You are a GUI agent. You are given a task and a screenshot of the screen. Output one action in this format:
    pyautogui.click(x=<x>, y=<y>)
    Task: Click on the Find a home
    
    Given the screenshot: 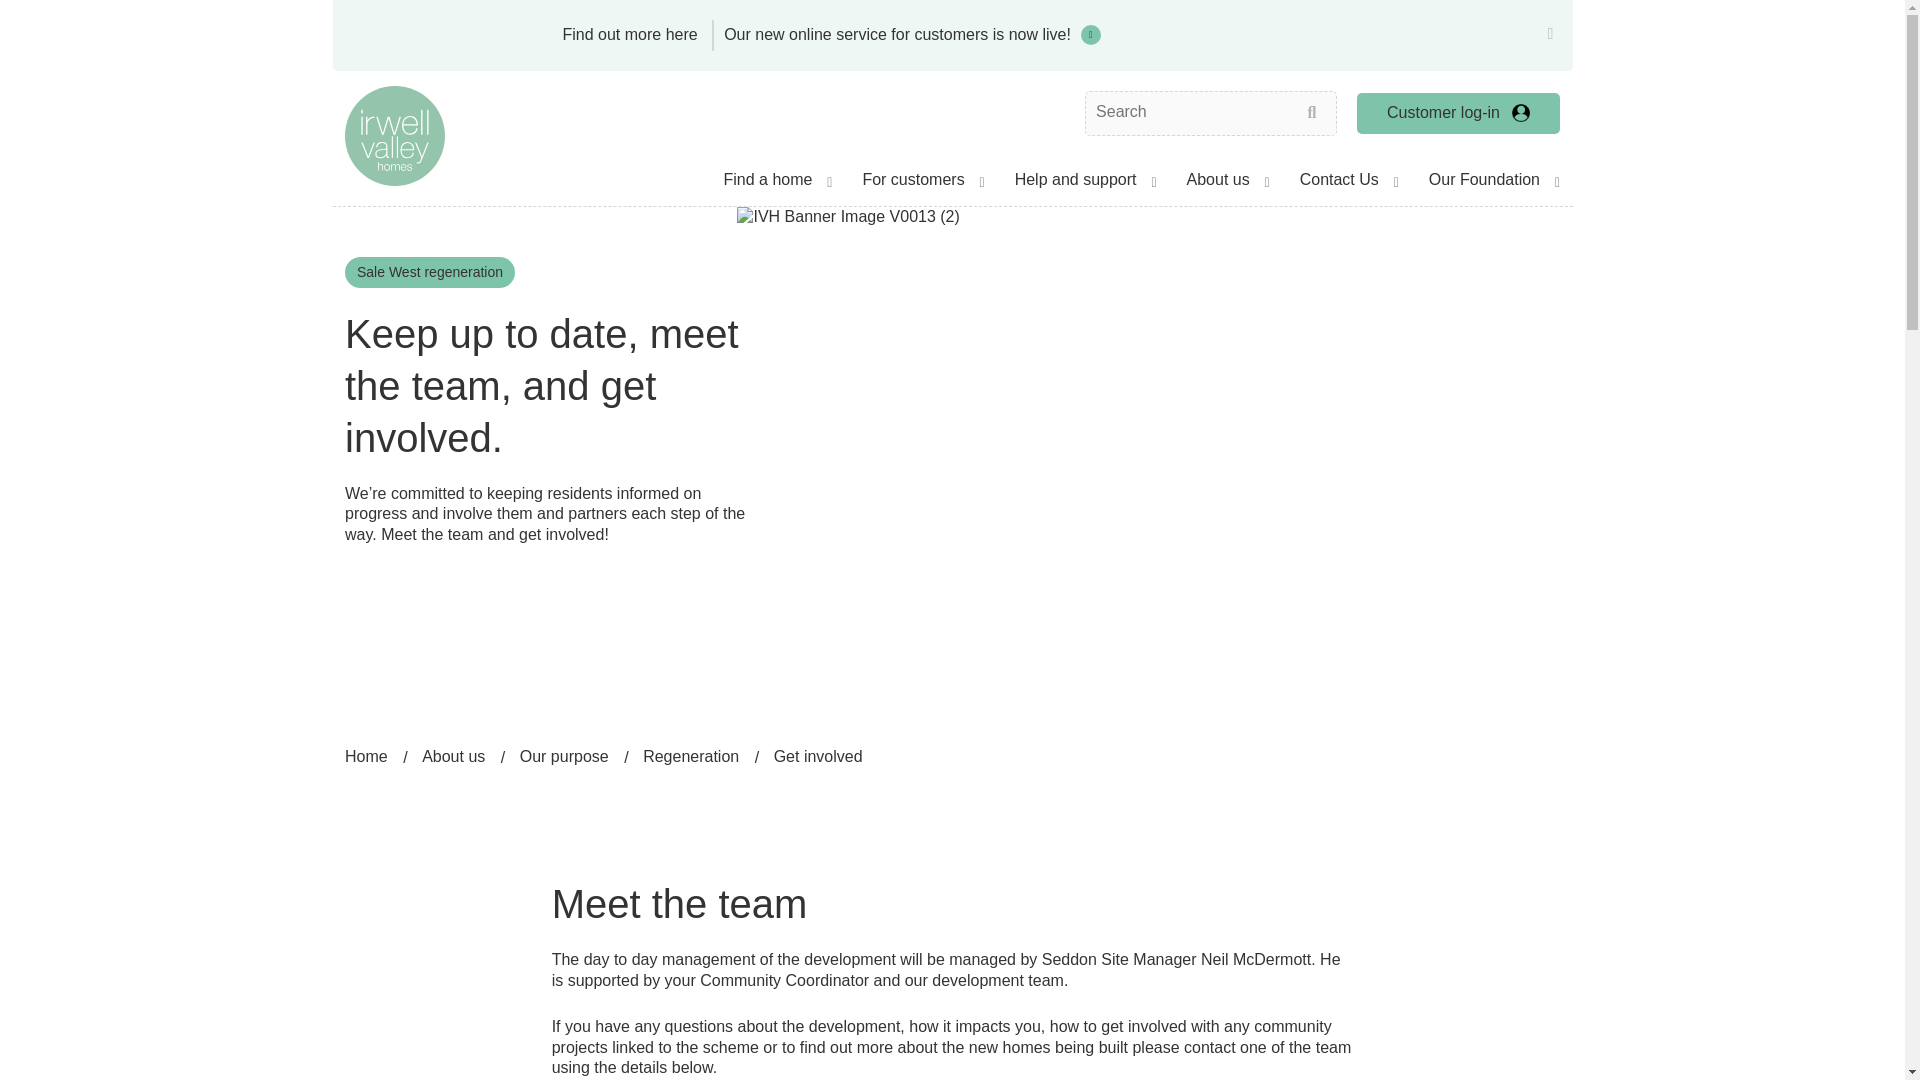 What is the action you would take?
    pyautogui.click(x=777, y=185)
    